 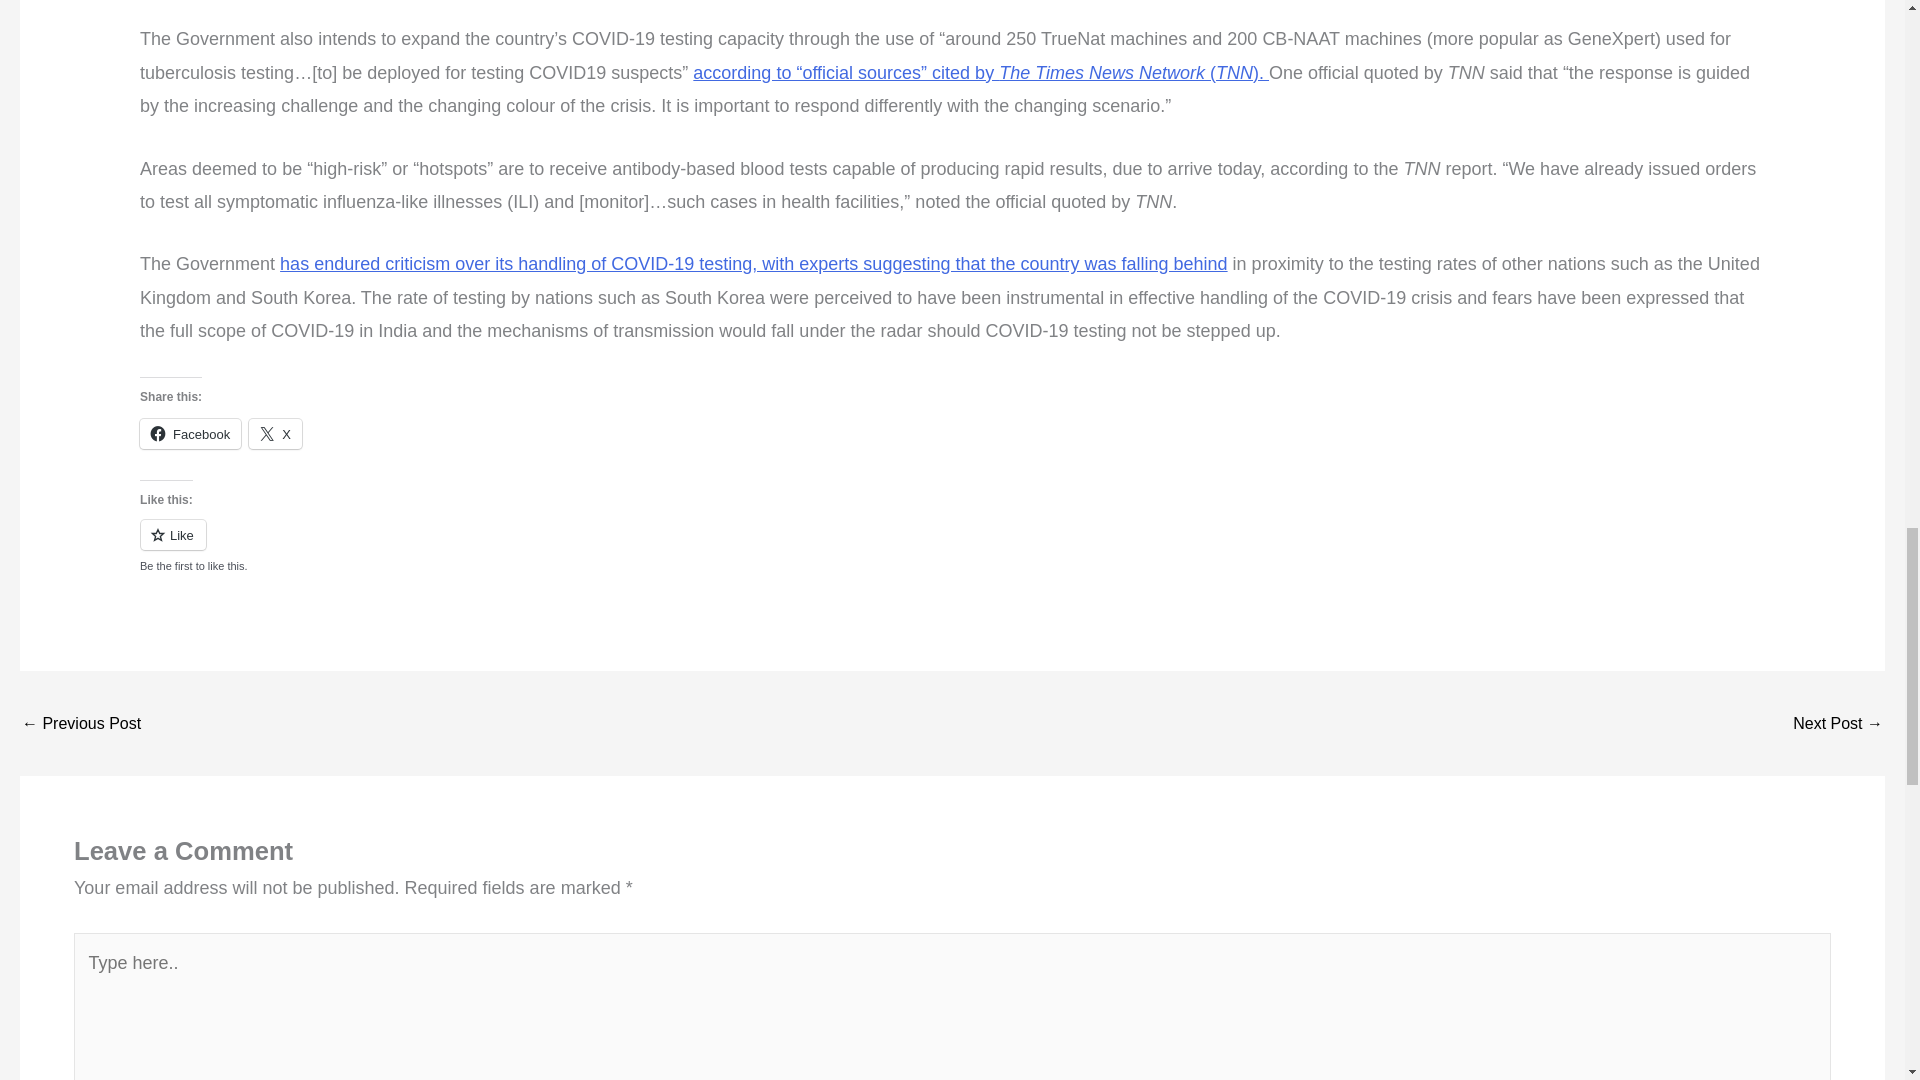 What do you see at coordinates (80, 724) in the screenshot?
I see `PPE shortages in India lessening` at bounding box center [80, 724].